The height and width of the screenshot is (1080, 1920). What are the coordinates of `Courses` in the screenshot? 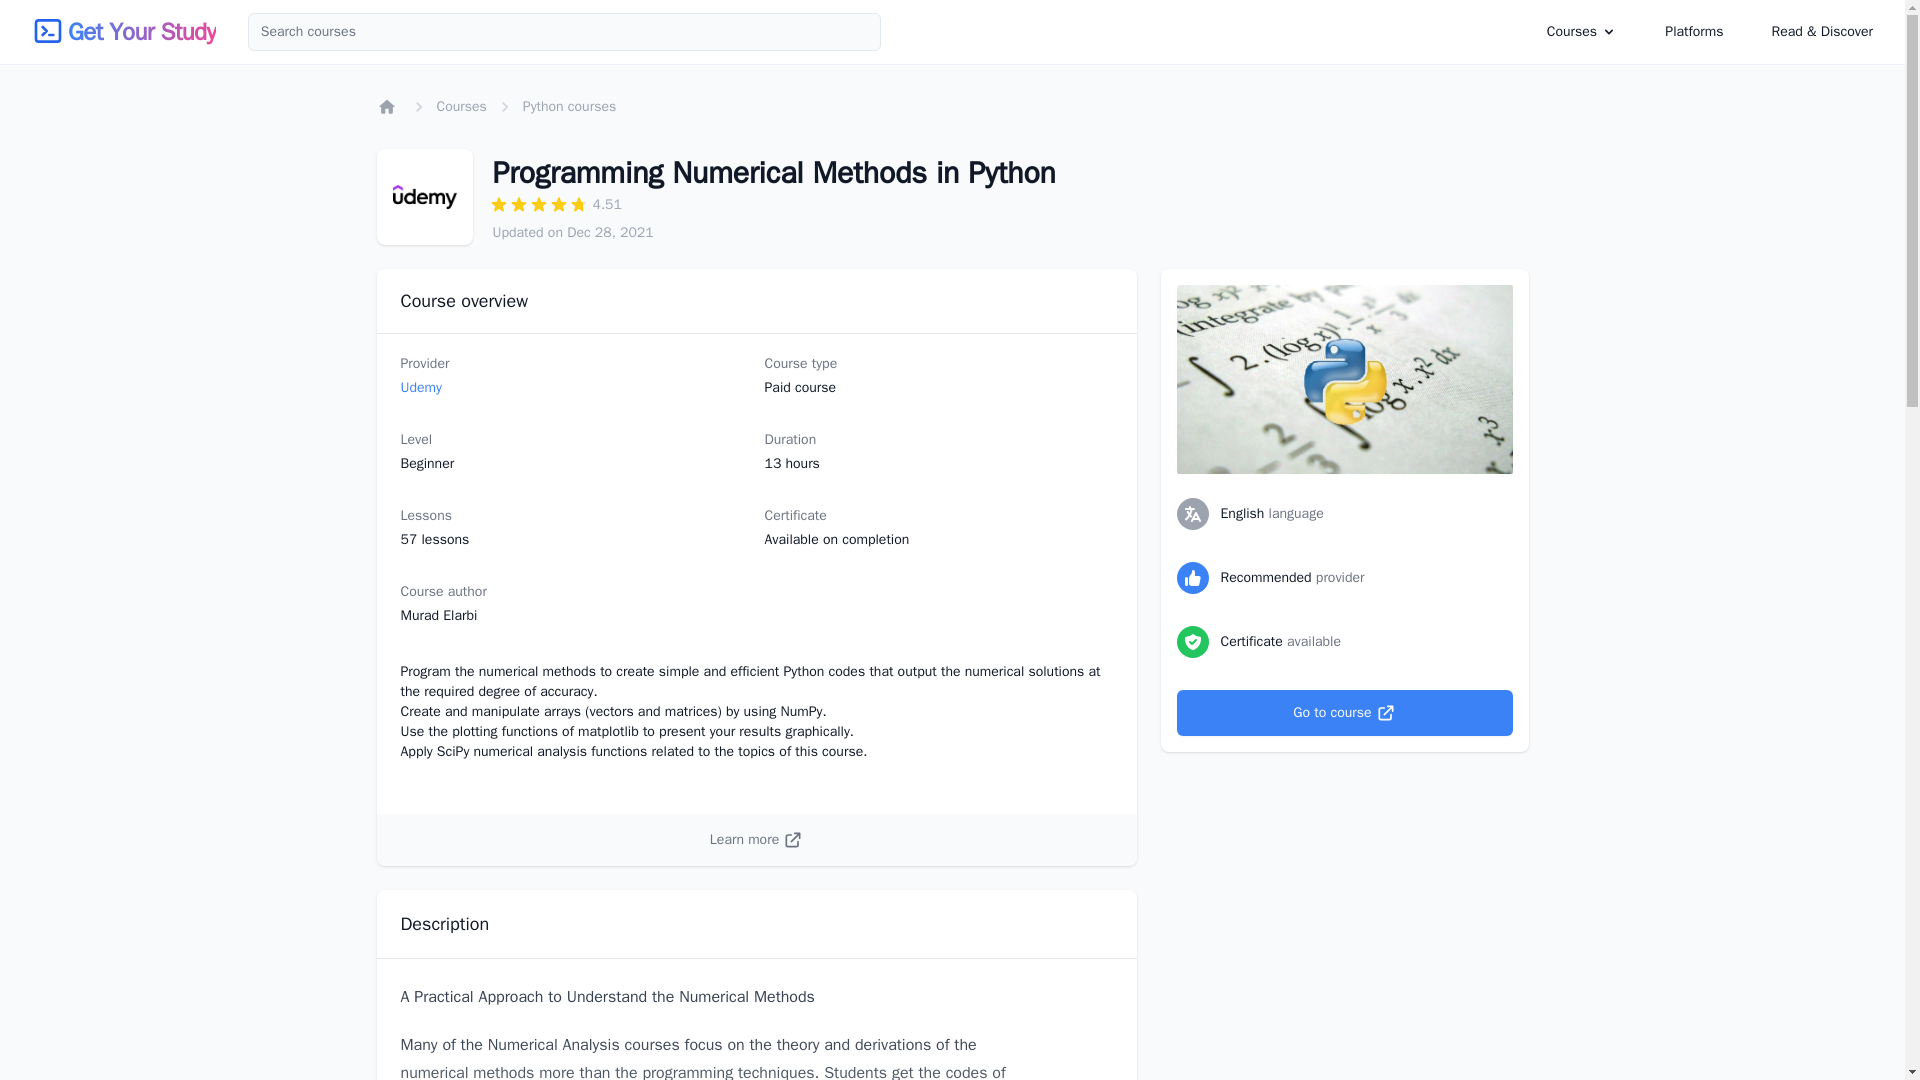 It's located at (460, 106).